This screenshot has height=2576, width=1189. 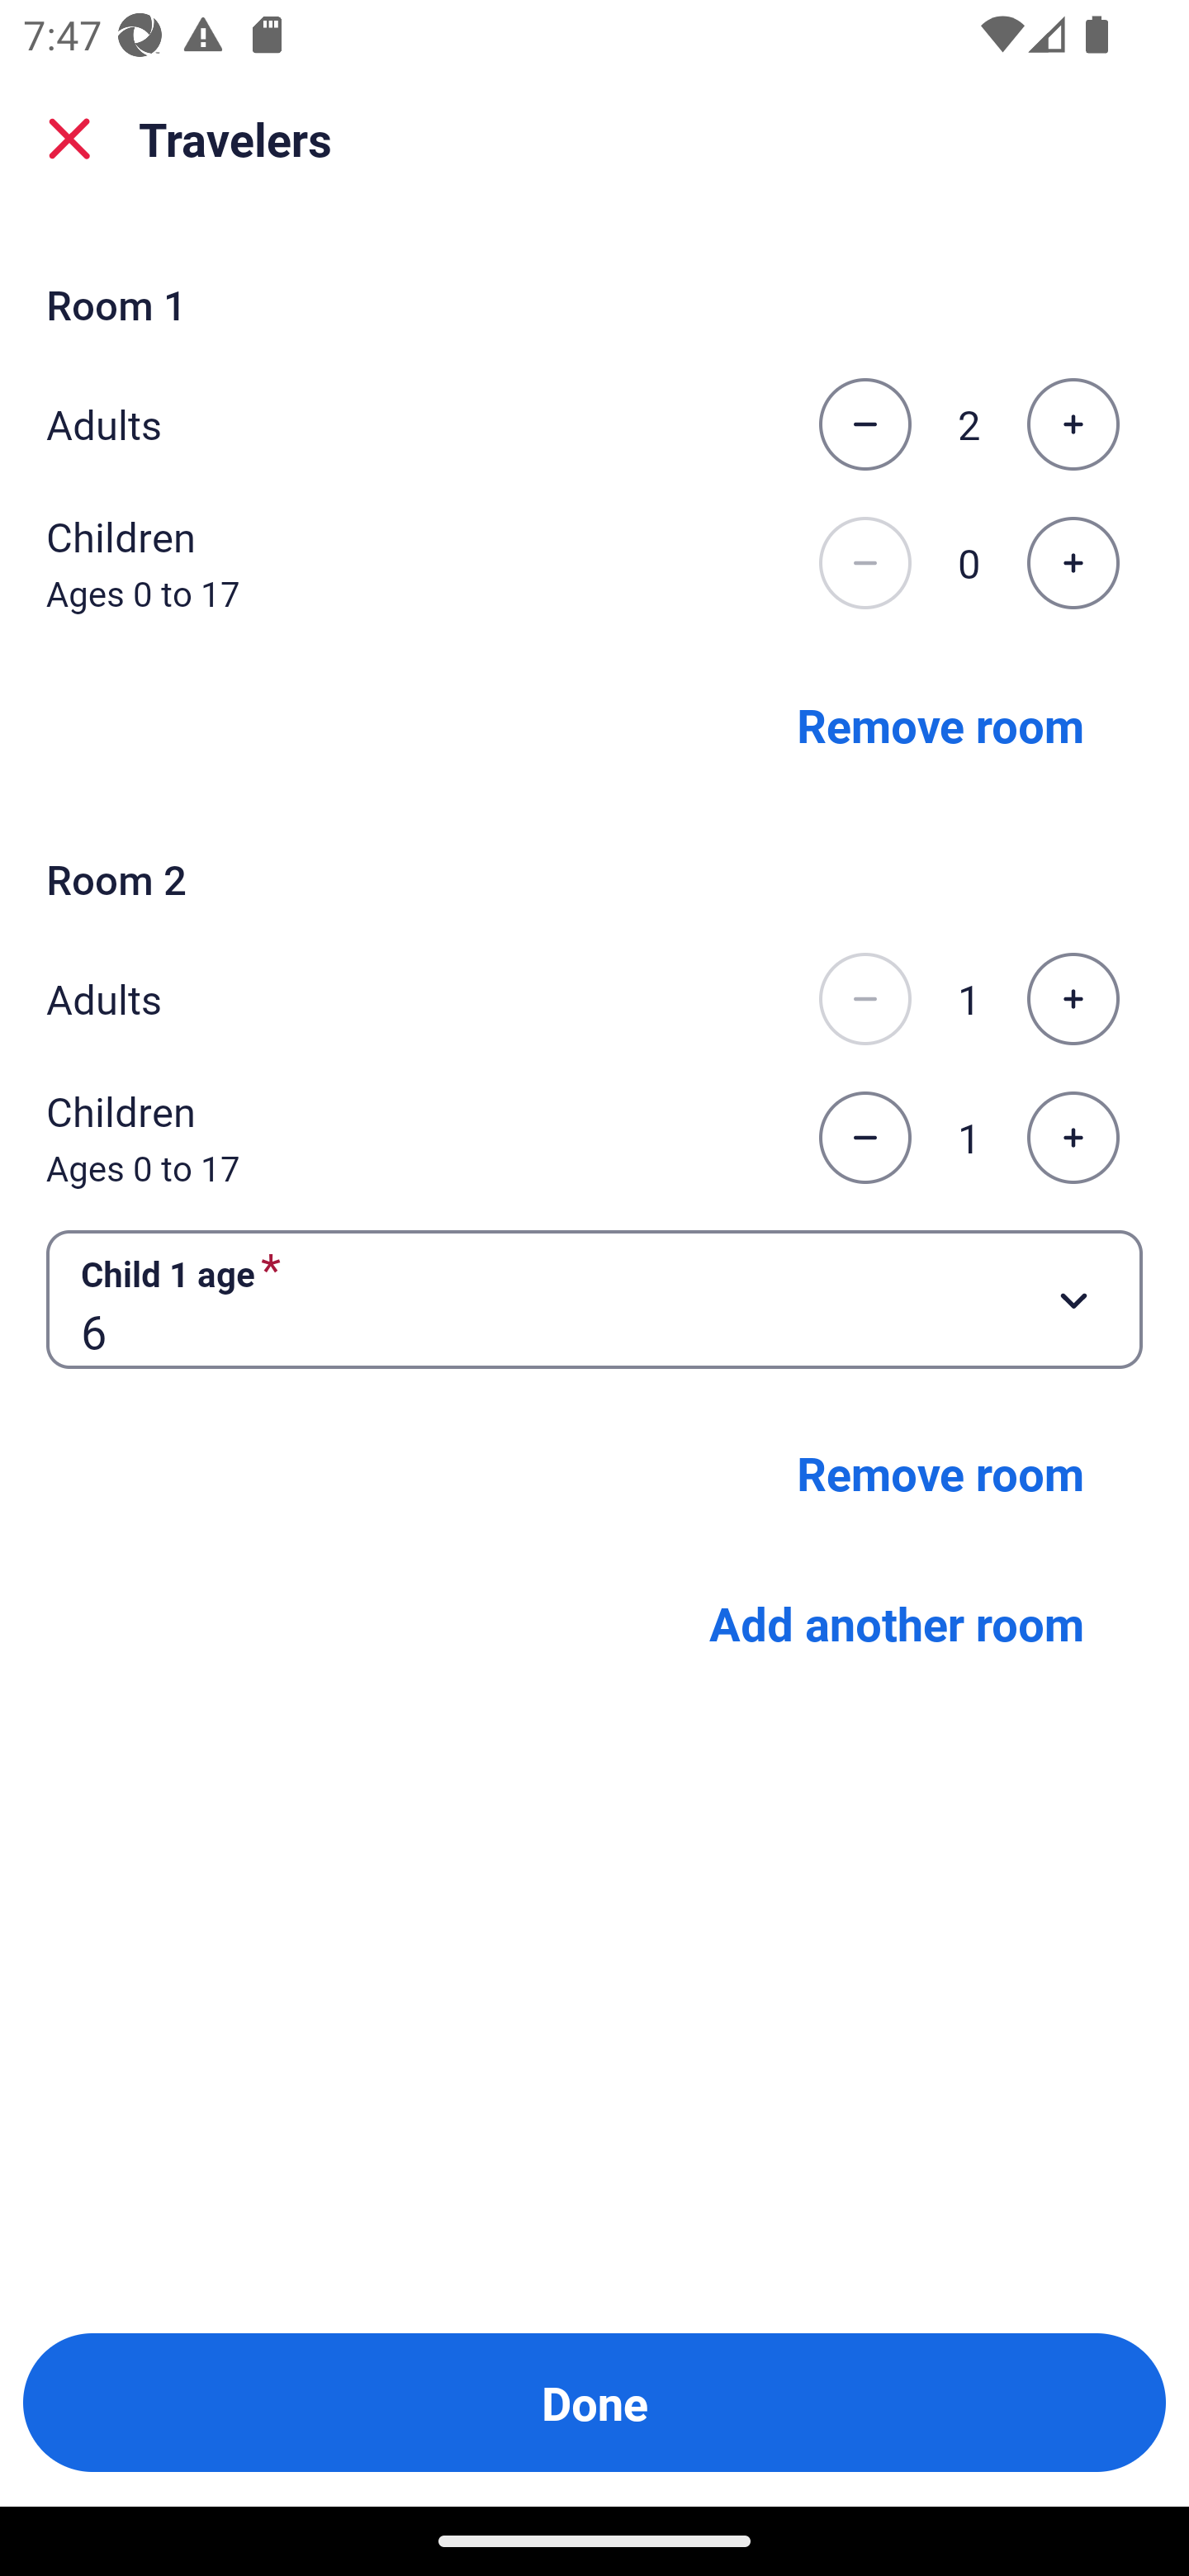 I want to click on Remove room, so click(x=940, y=723).